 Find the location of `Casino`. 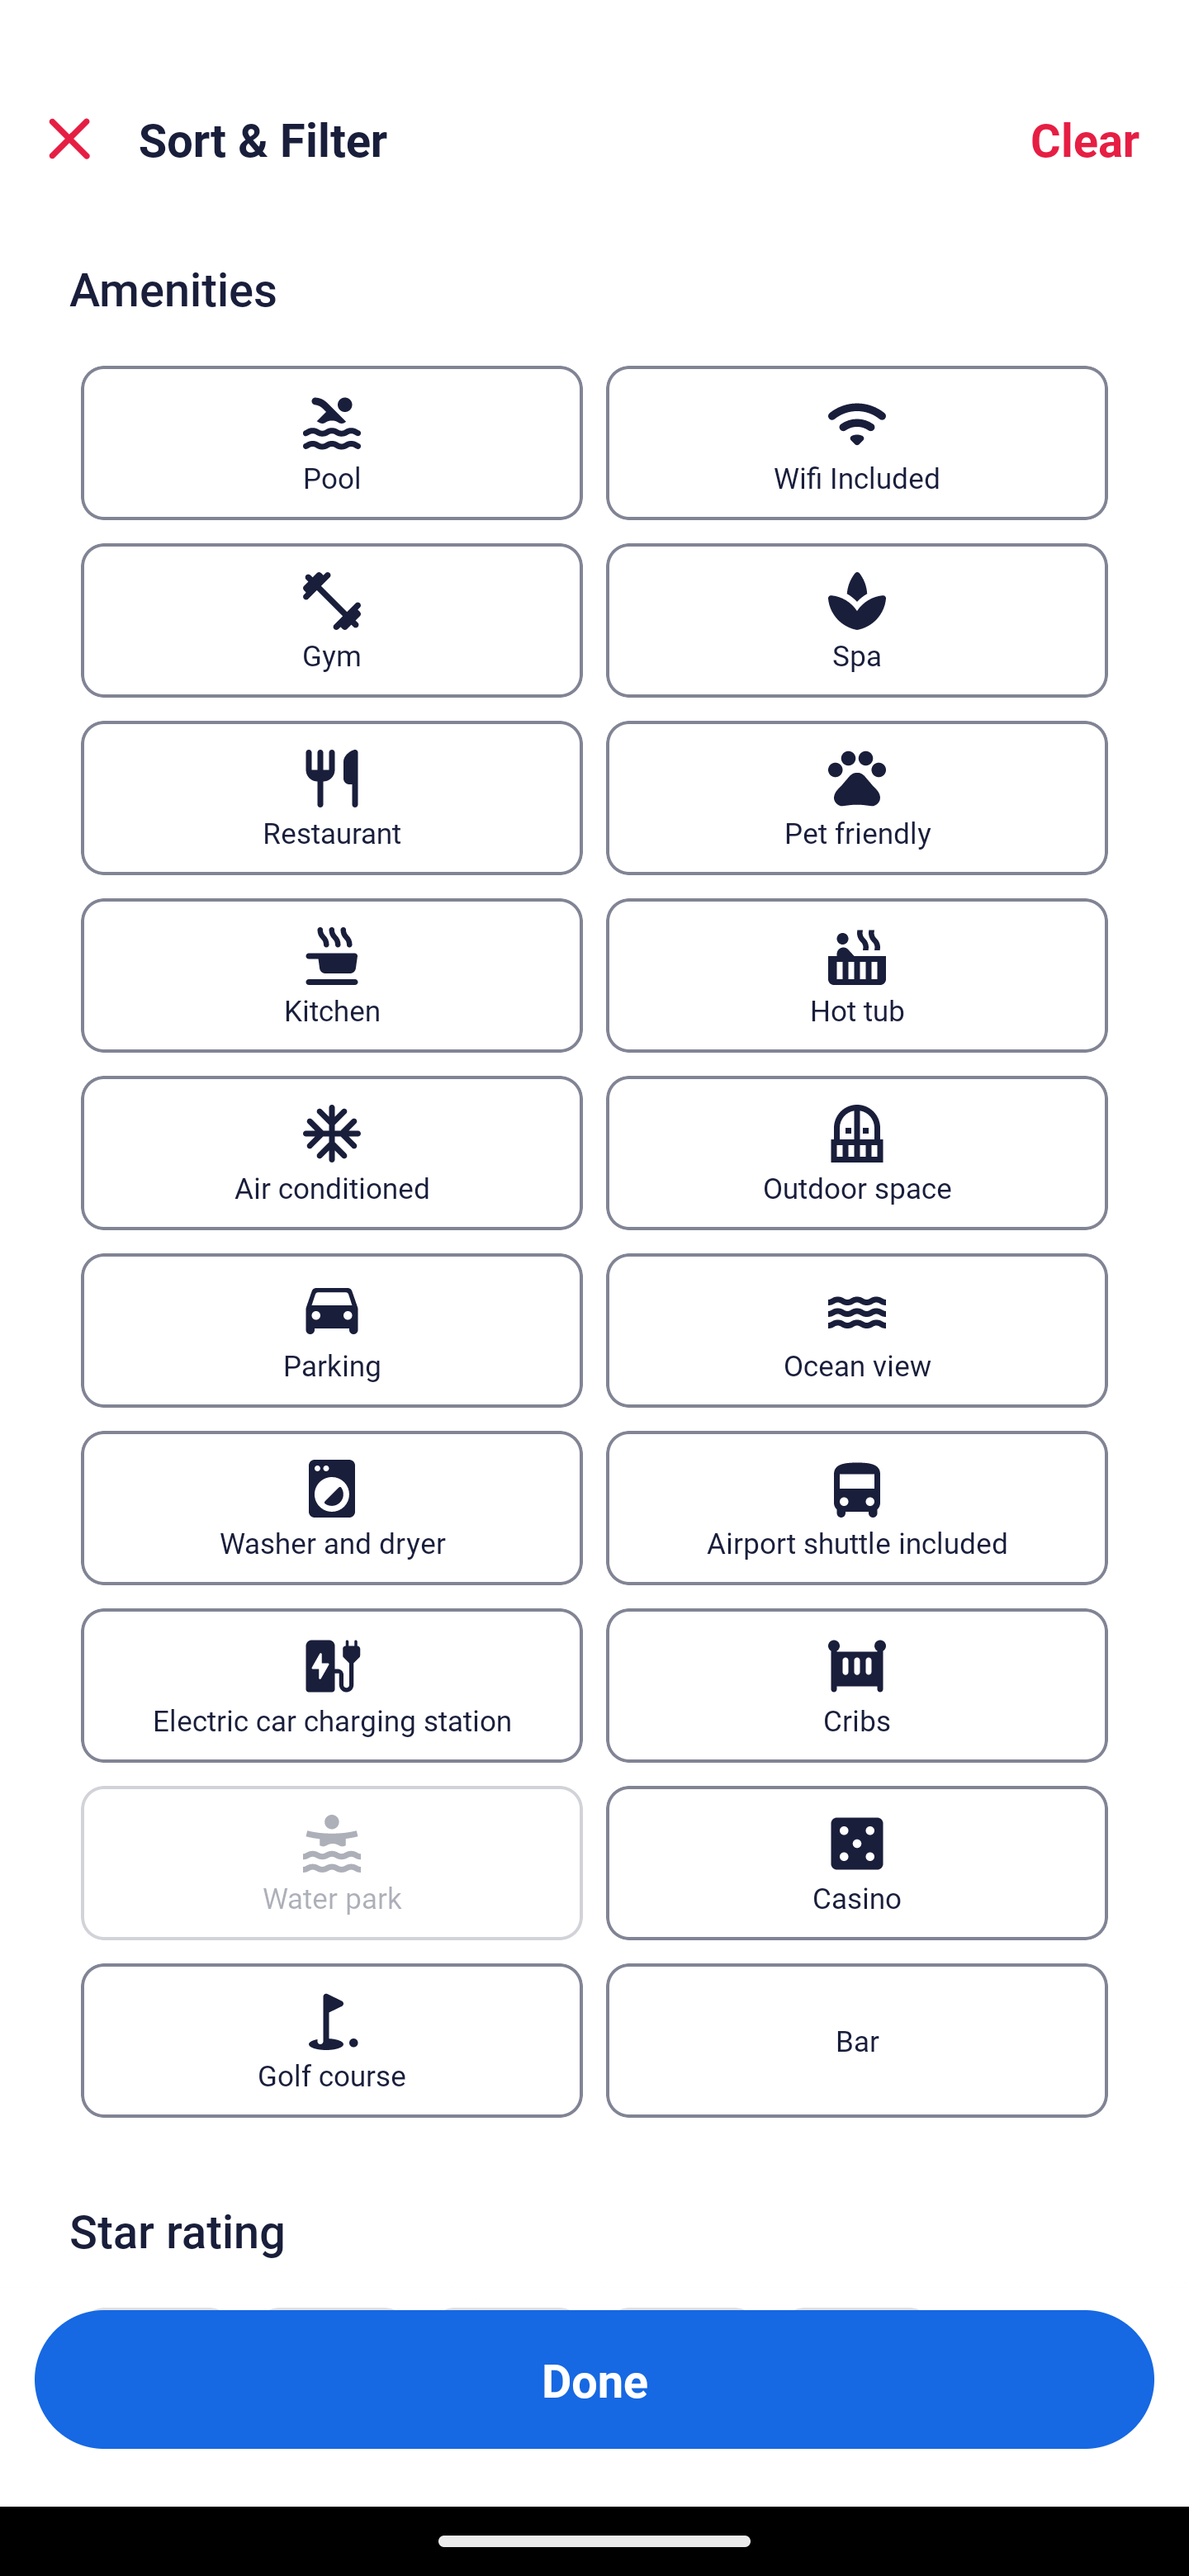

Casino is located at coordinates (857, 1863).